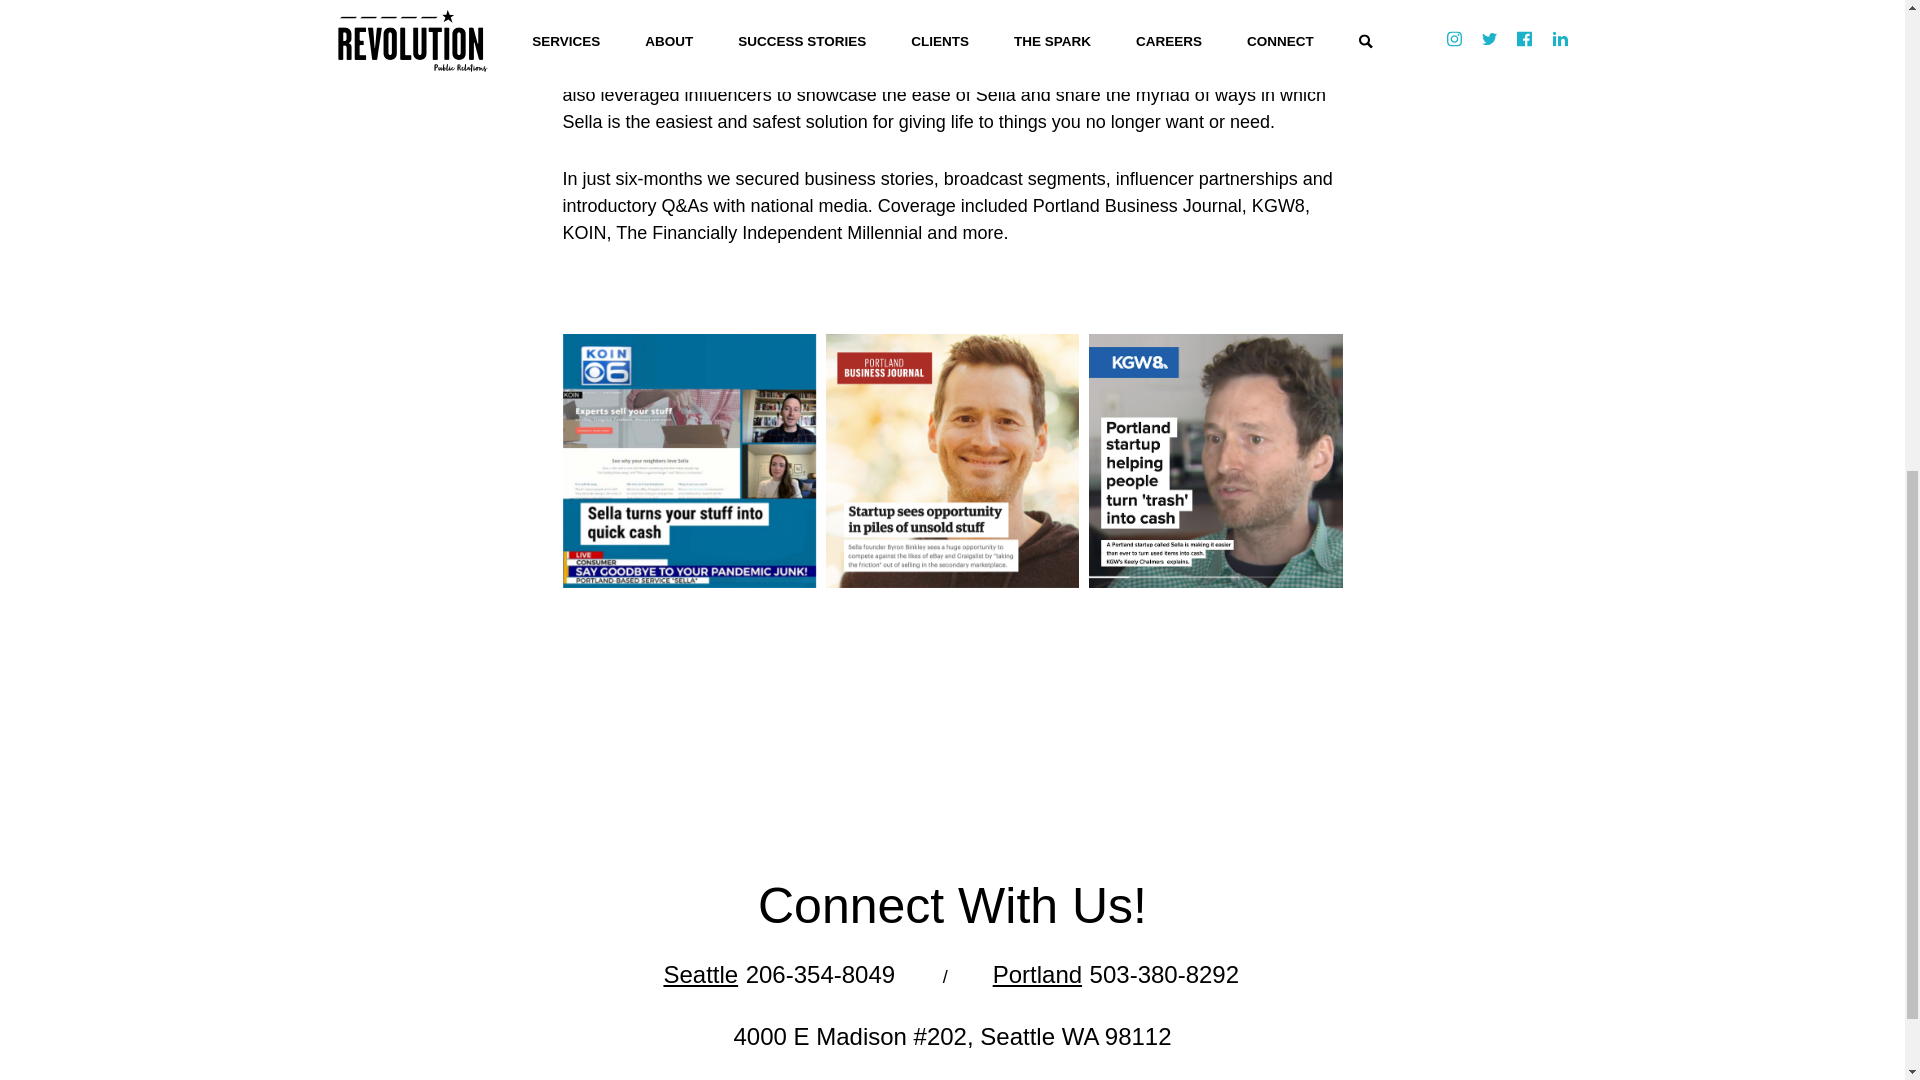 The height and width of the screenshot is (1080, 1920). What do you see at coordinates (995, 40) in the screenshot?
I see `second-hand shopping` at bounding box center [995, 40].